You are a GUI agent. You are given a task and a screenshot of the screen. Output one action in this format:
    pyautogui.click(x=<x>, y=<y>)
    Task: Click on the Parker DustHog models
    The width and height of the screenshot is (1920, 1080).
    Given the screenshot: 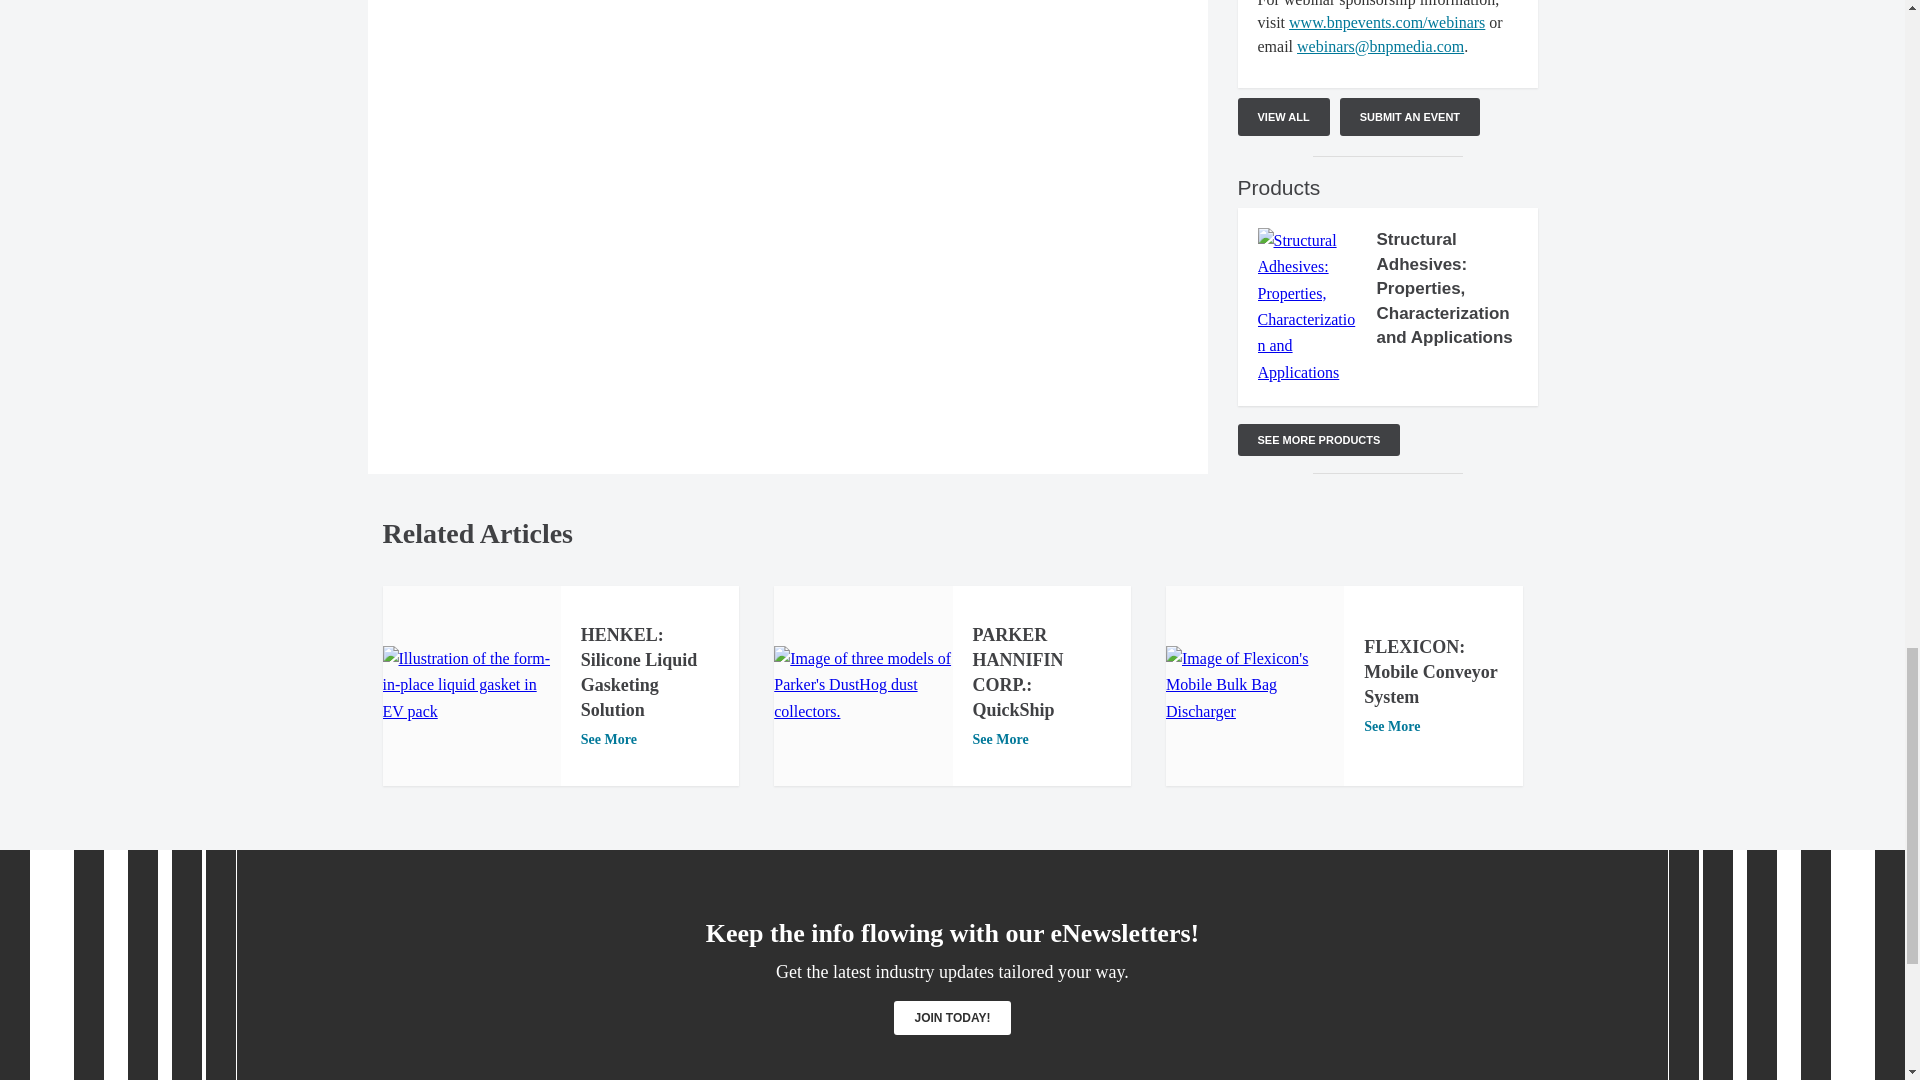 What is the action you would take?
    pyautogui.click(x=862, y=684)
    